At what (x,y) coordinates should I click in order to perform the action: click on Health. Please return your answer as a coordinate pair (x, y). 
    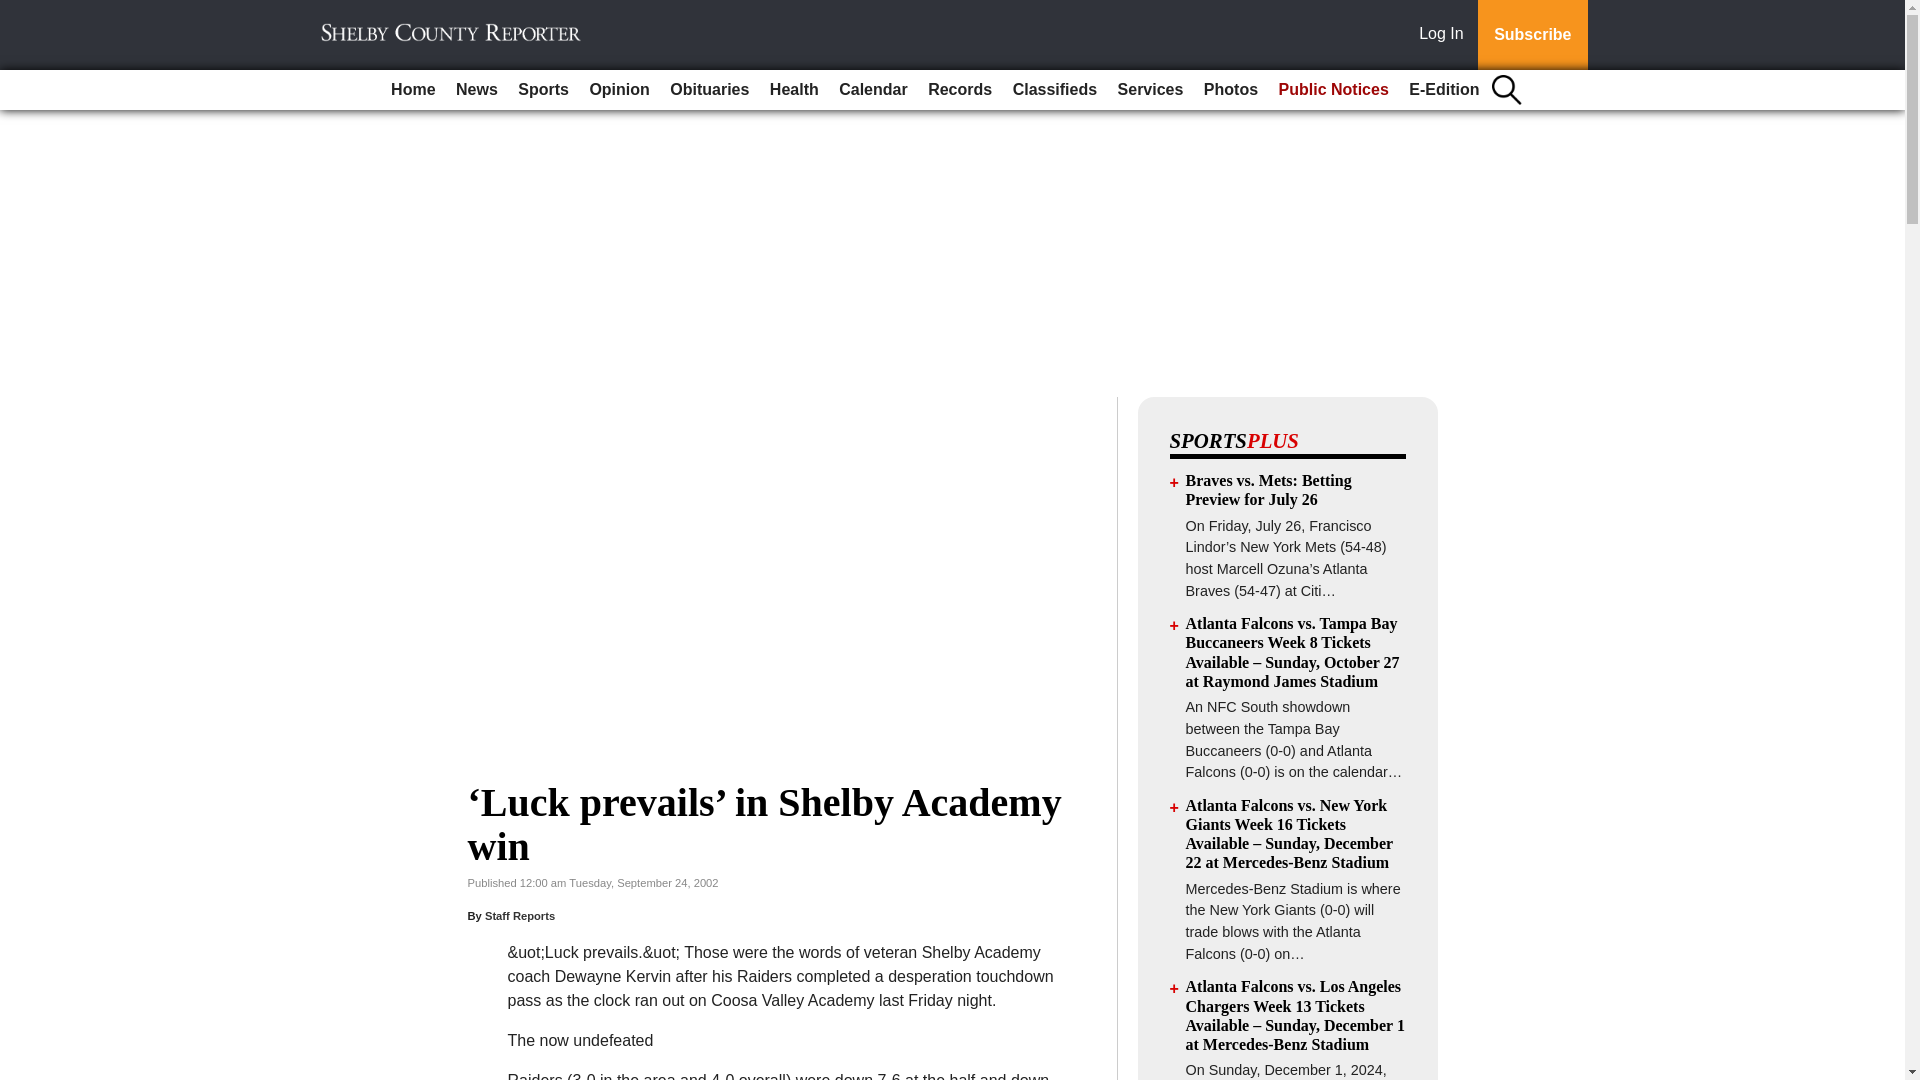
    Looking at the image, I should click on (794, 90).